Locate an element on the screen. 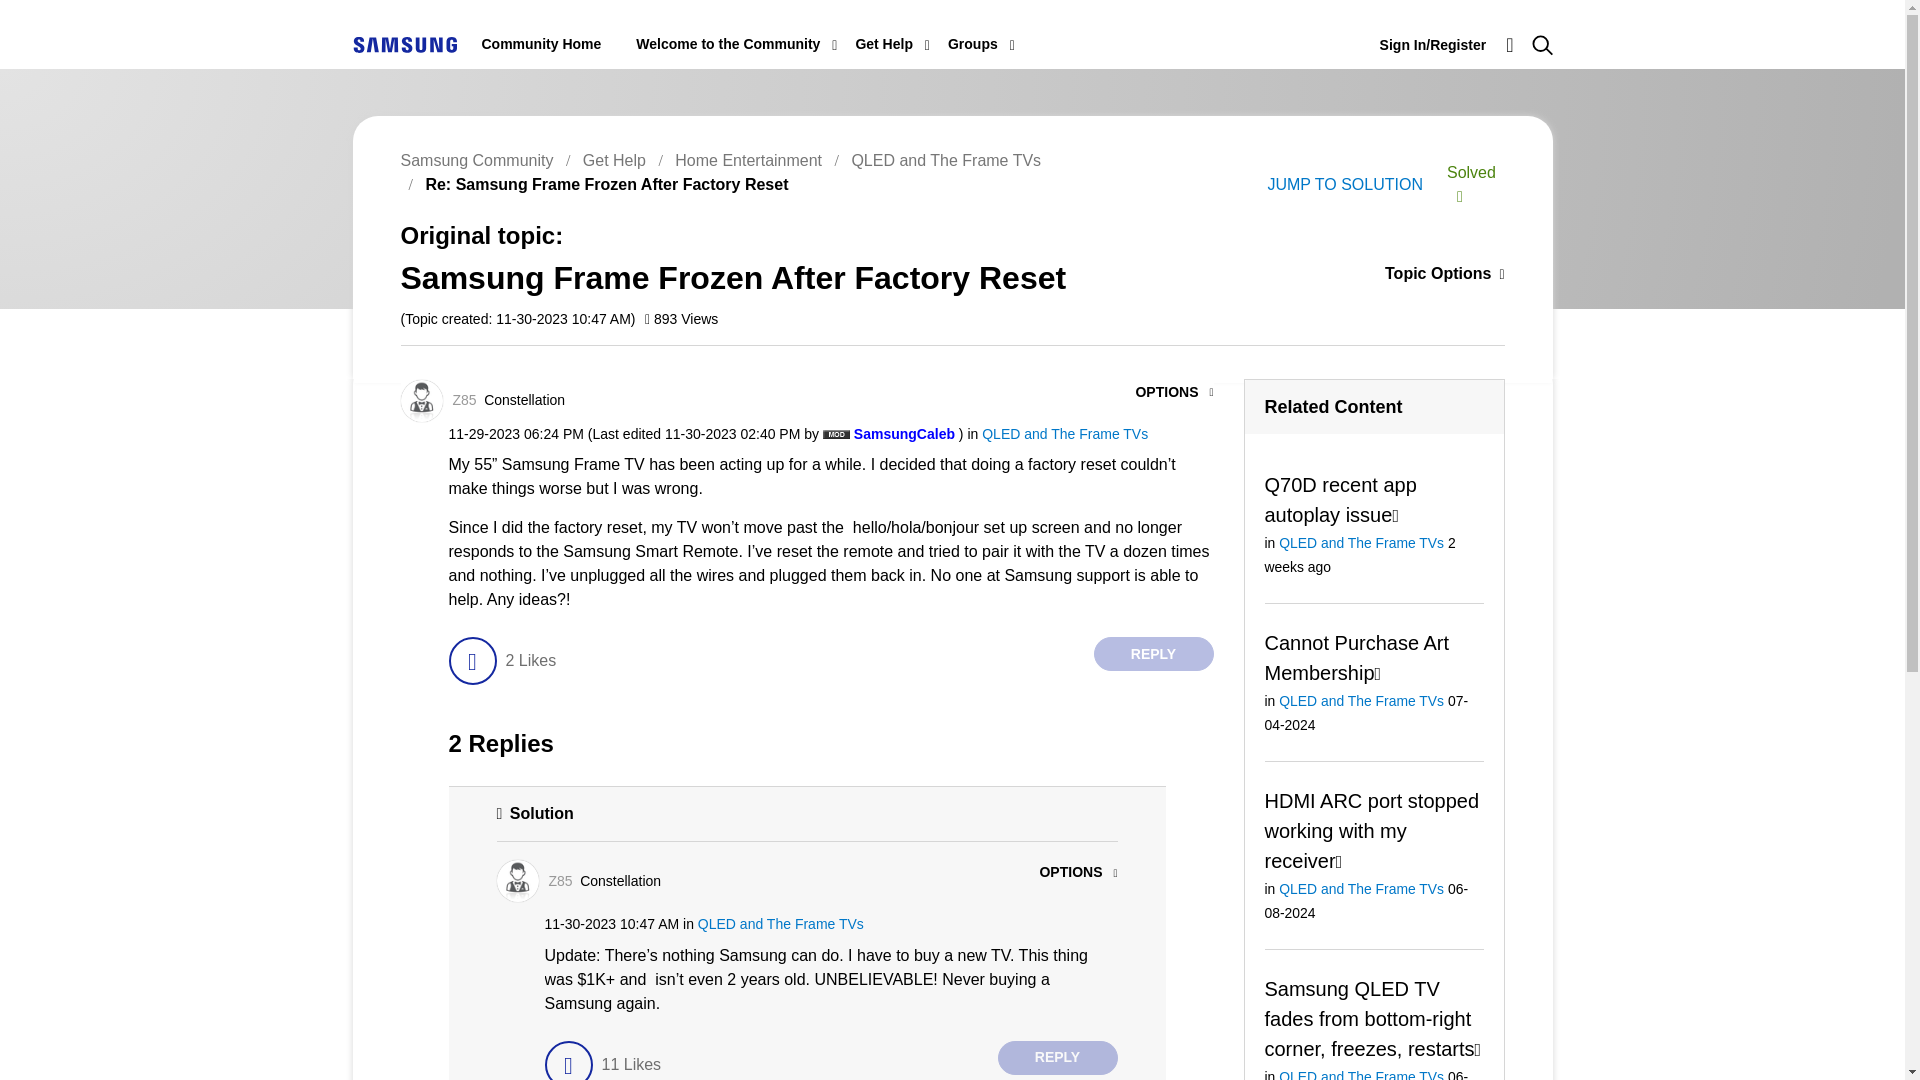 The height and width of the screenshot is (1080, 1920). Samsung is located at coordinates (404, 44).